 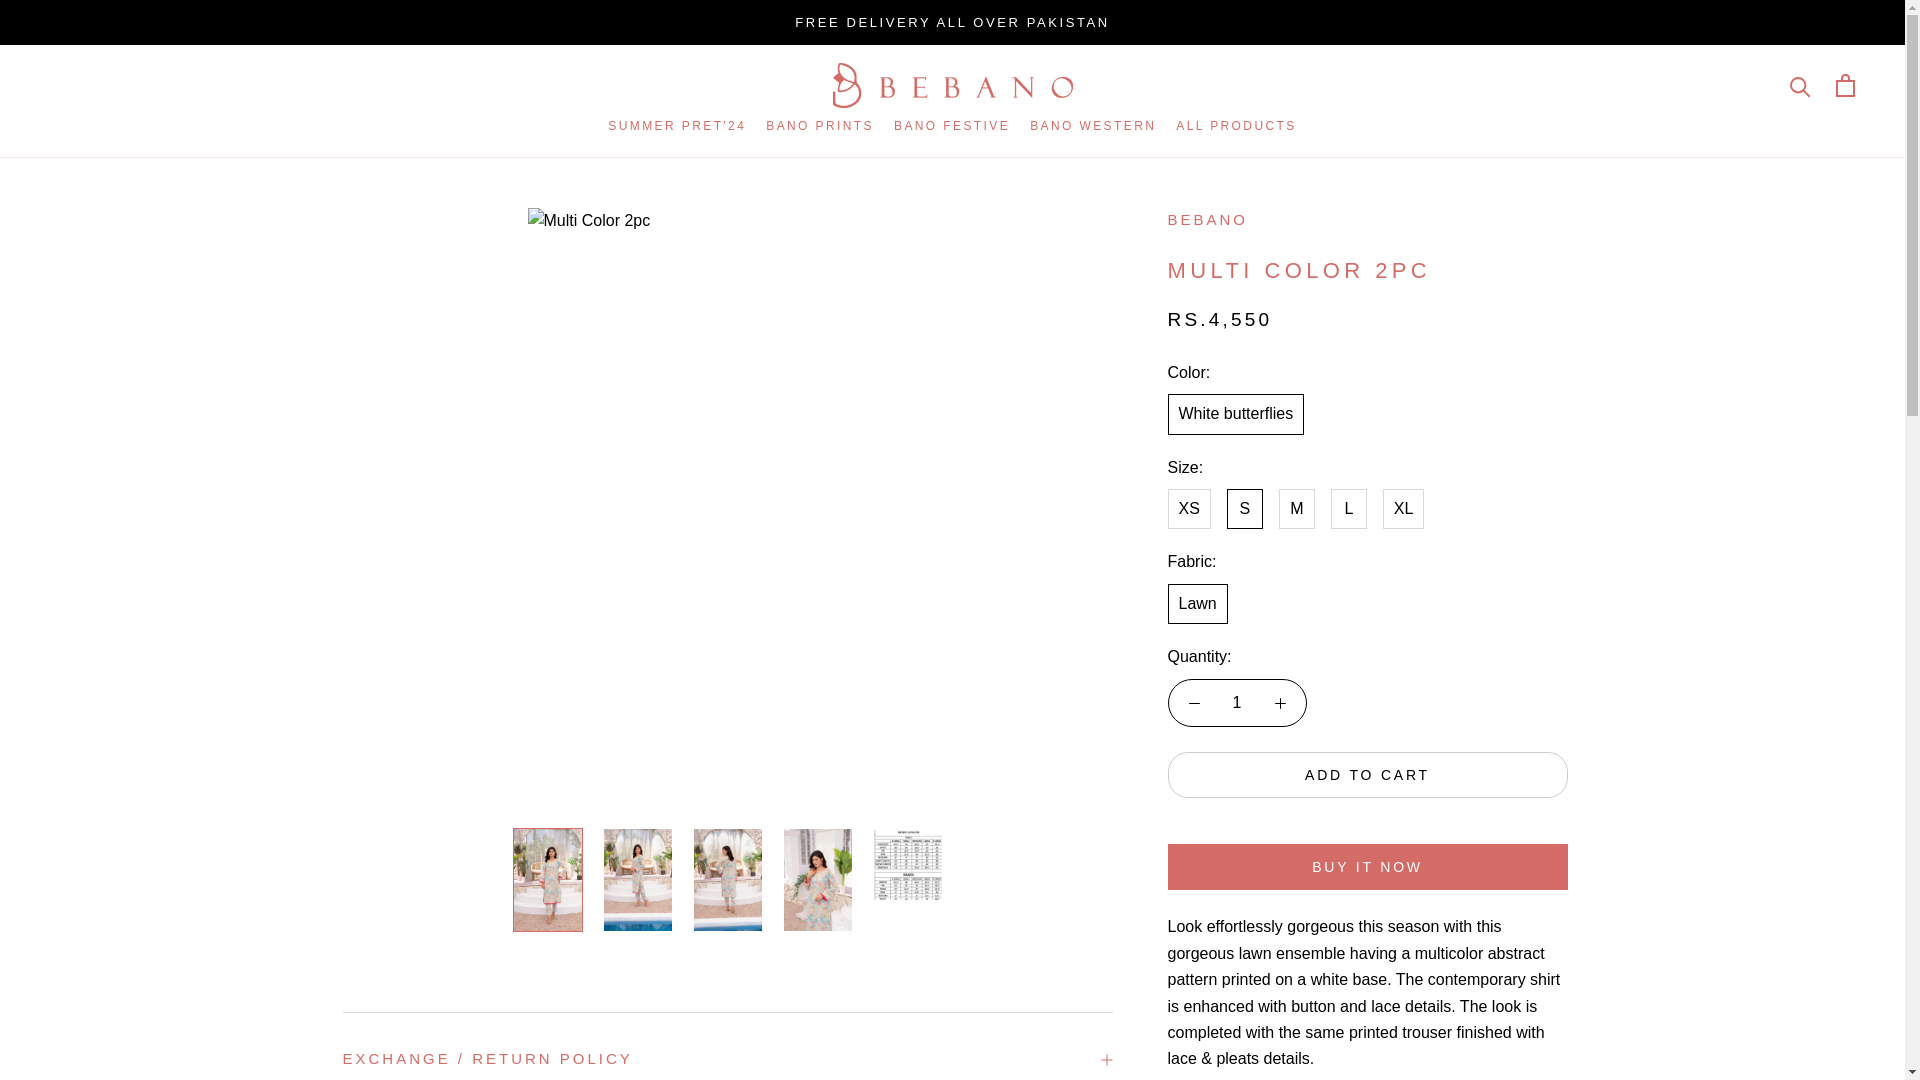 What do you see at coordinates (1368, 866) in the screenshot?
I see `1` at bounding box center [1368, 866].